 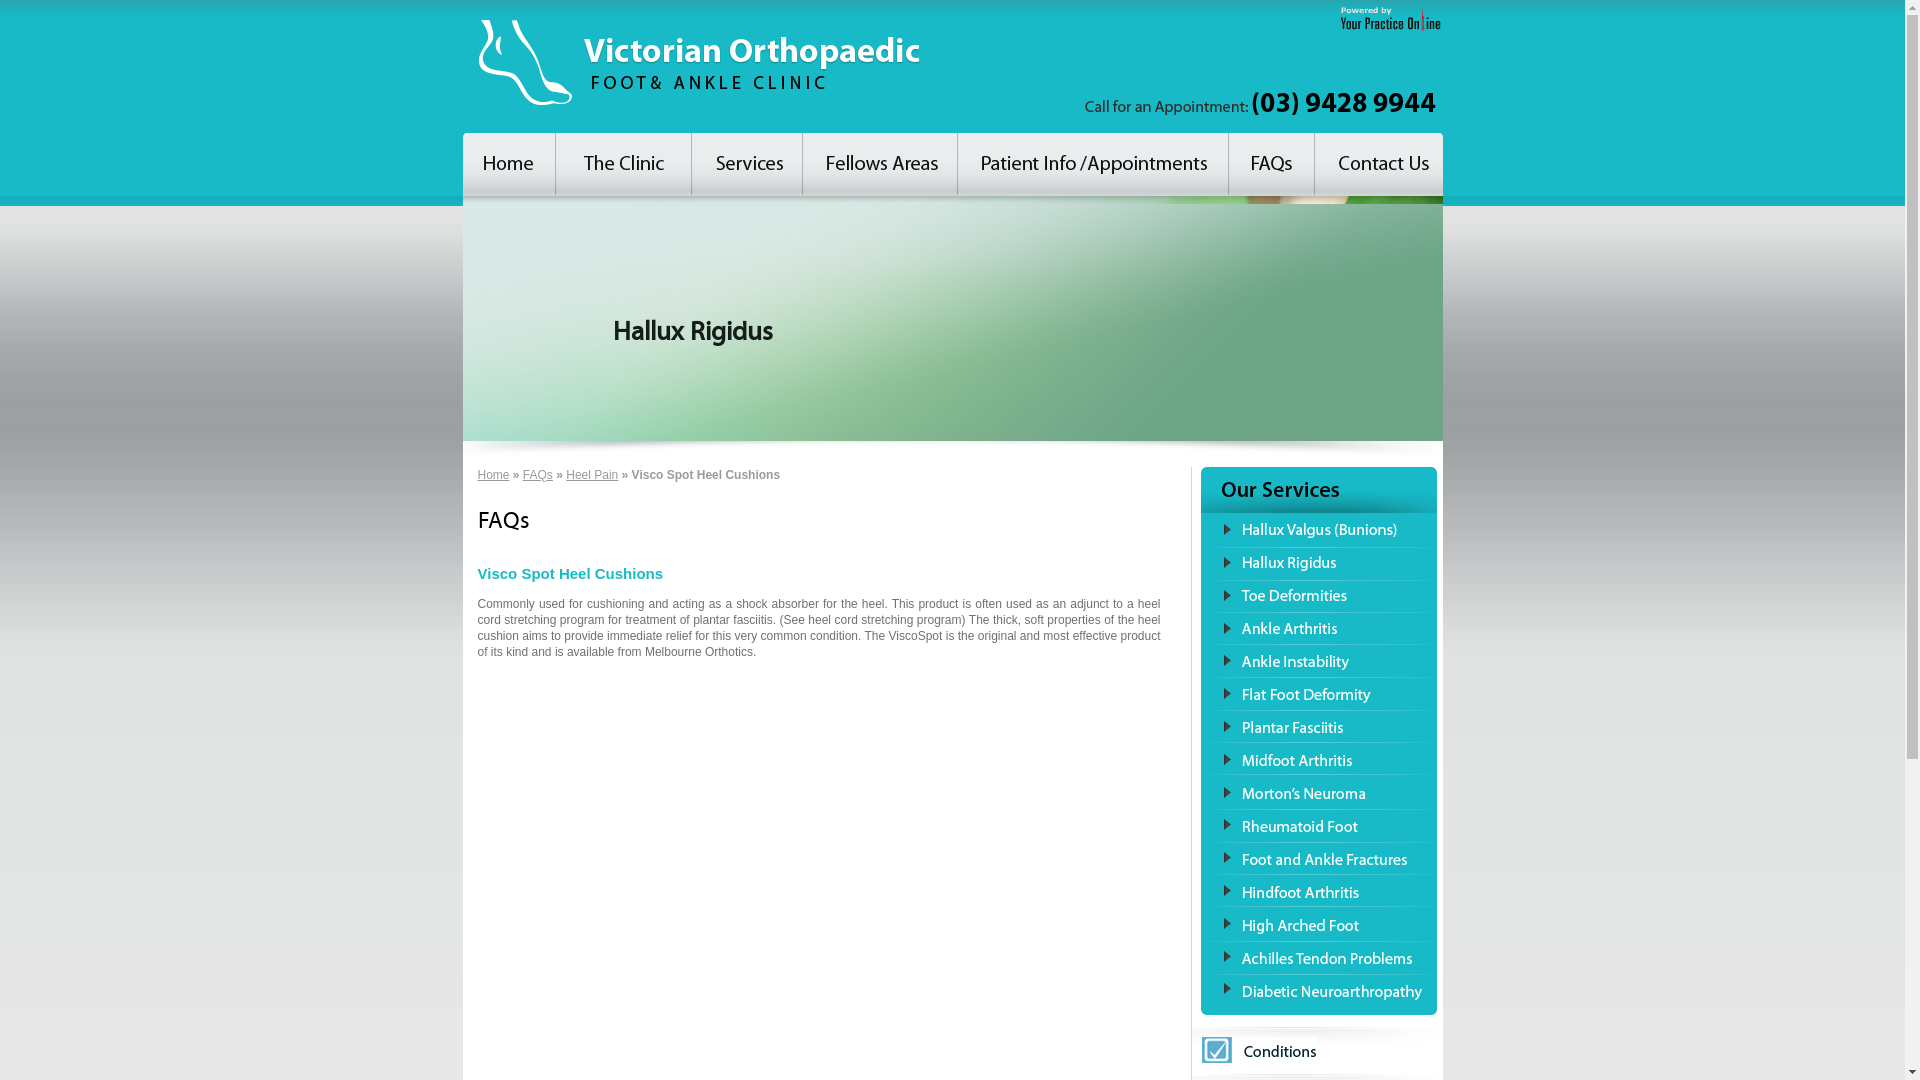 What do you see at coordinates (622, 164) in the screenshot?
I see ` ` at bounding box center [622, 164].